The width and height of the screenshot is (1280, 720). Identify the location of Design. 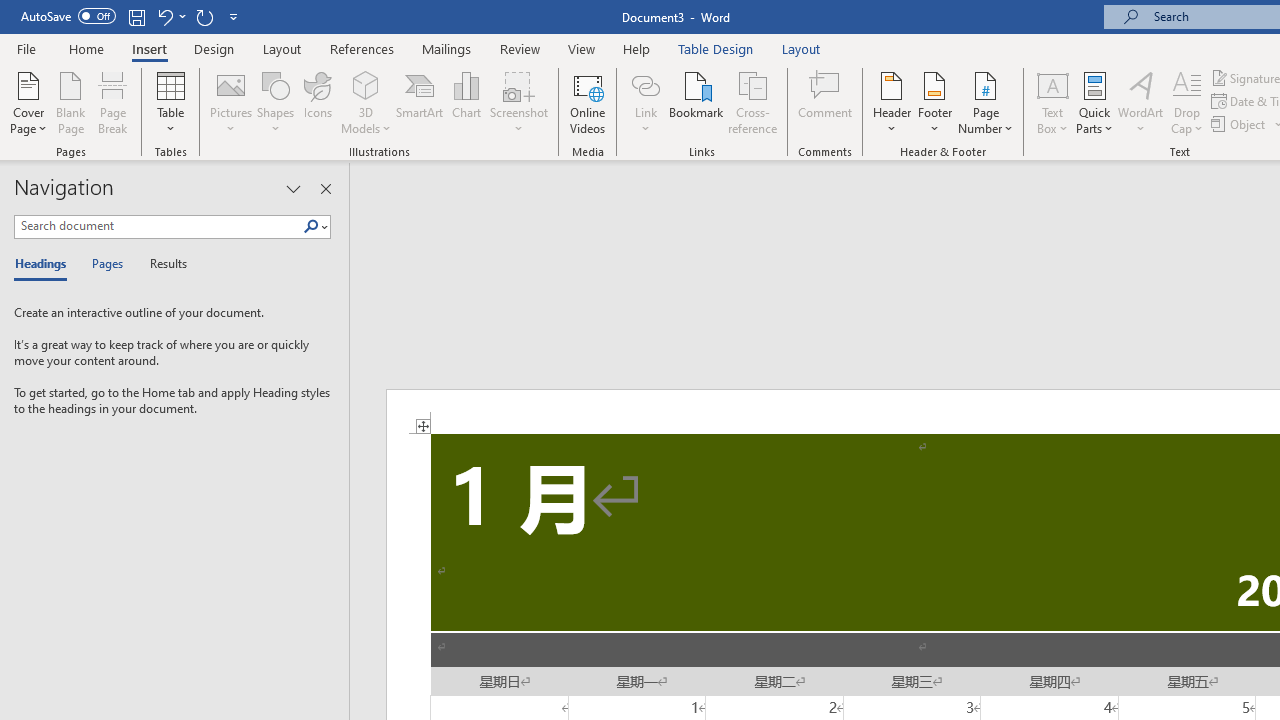
(214, 48).